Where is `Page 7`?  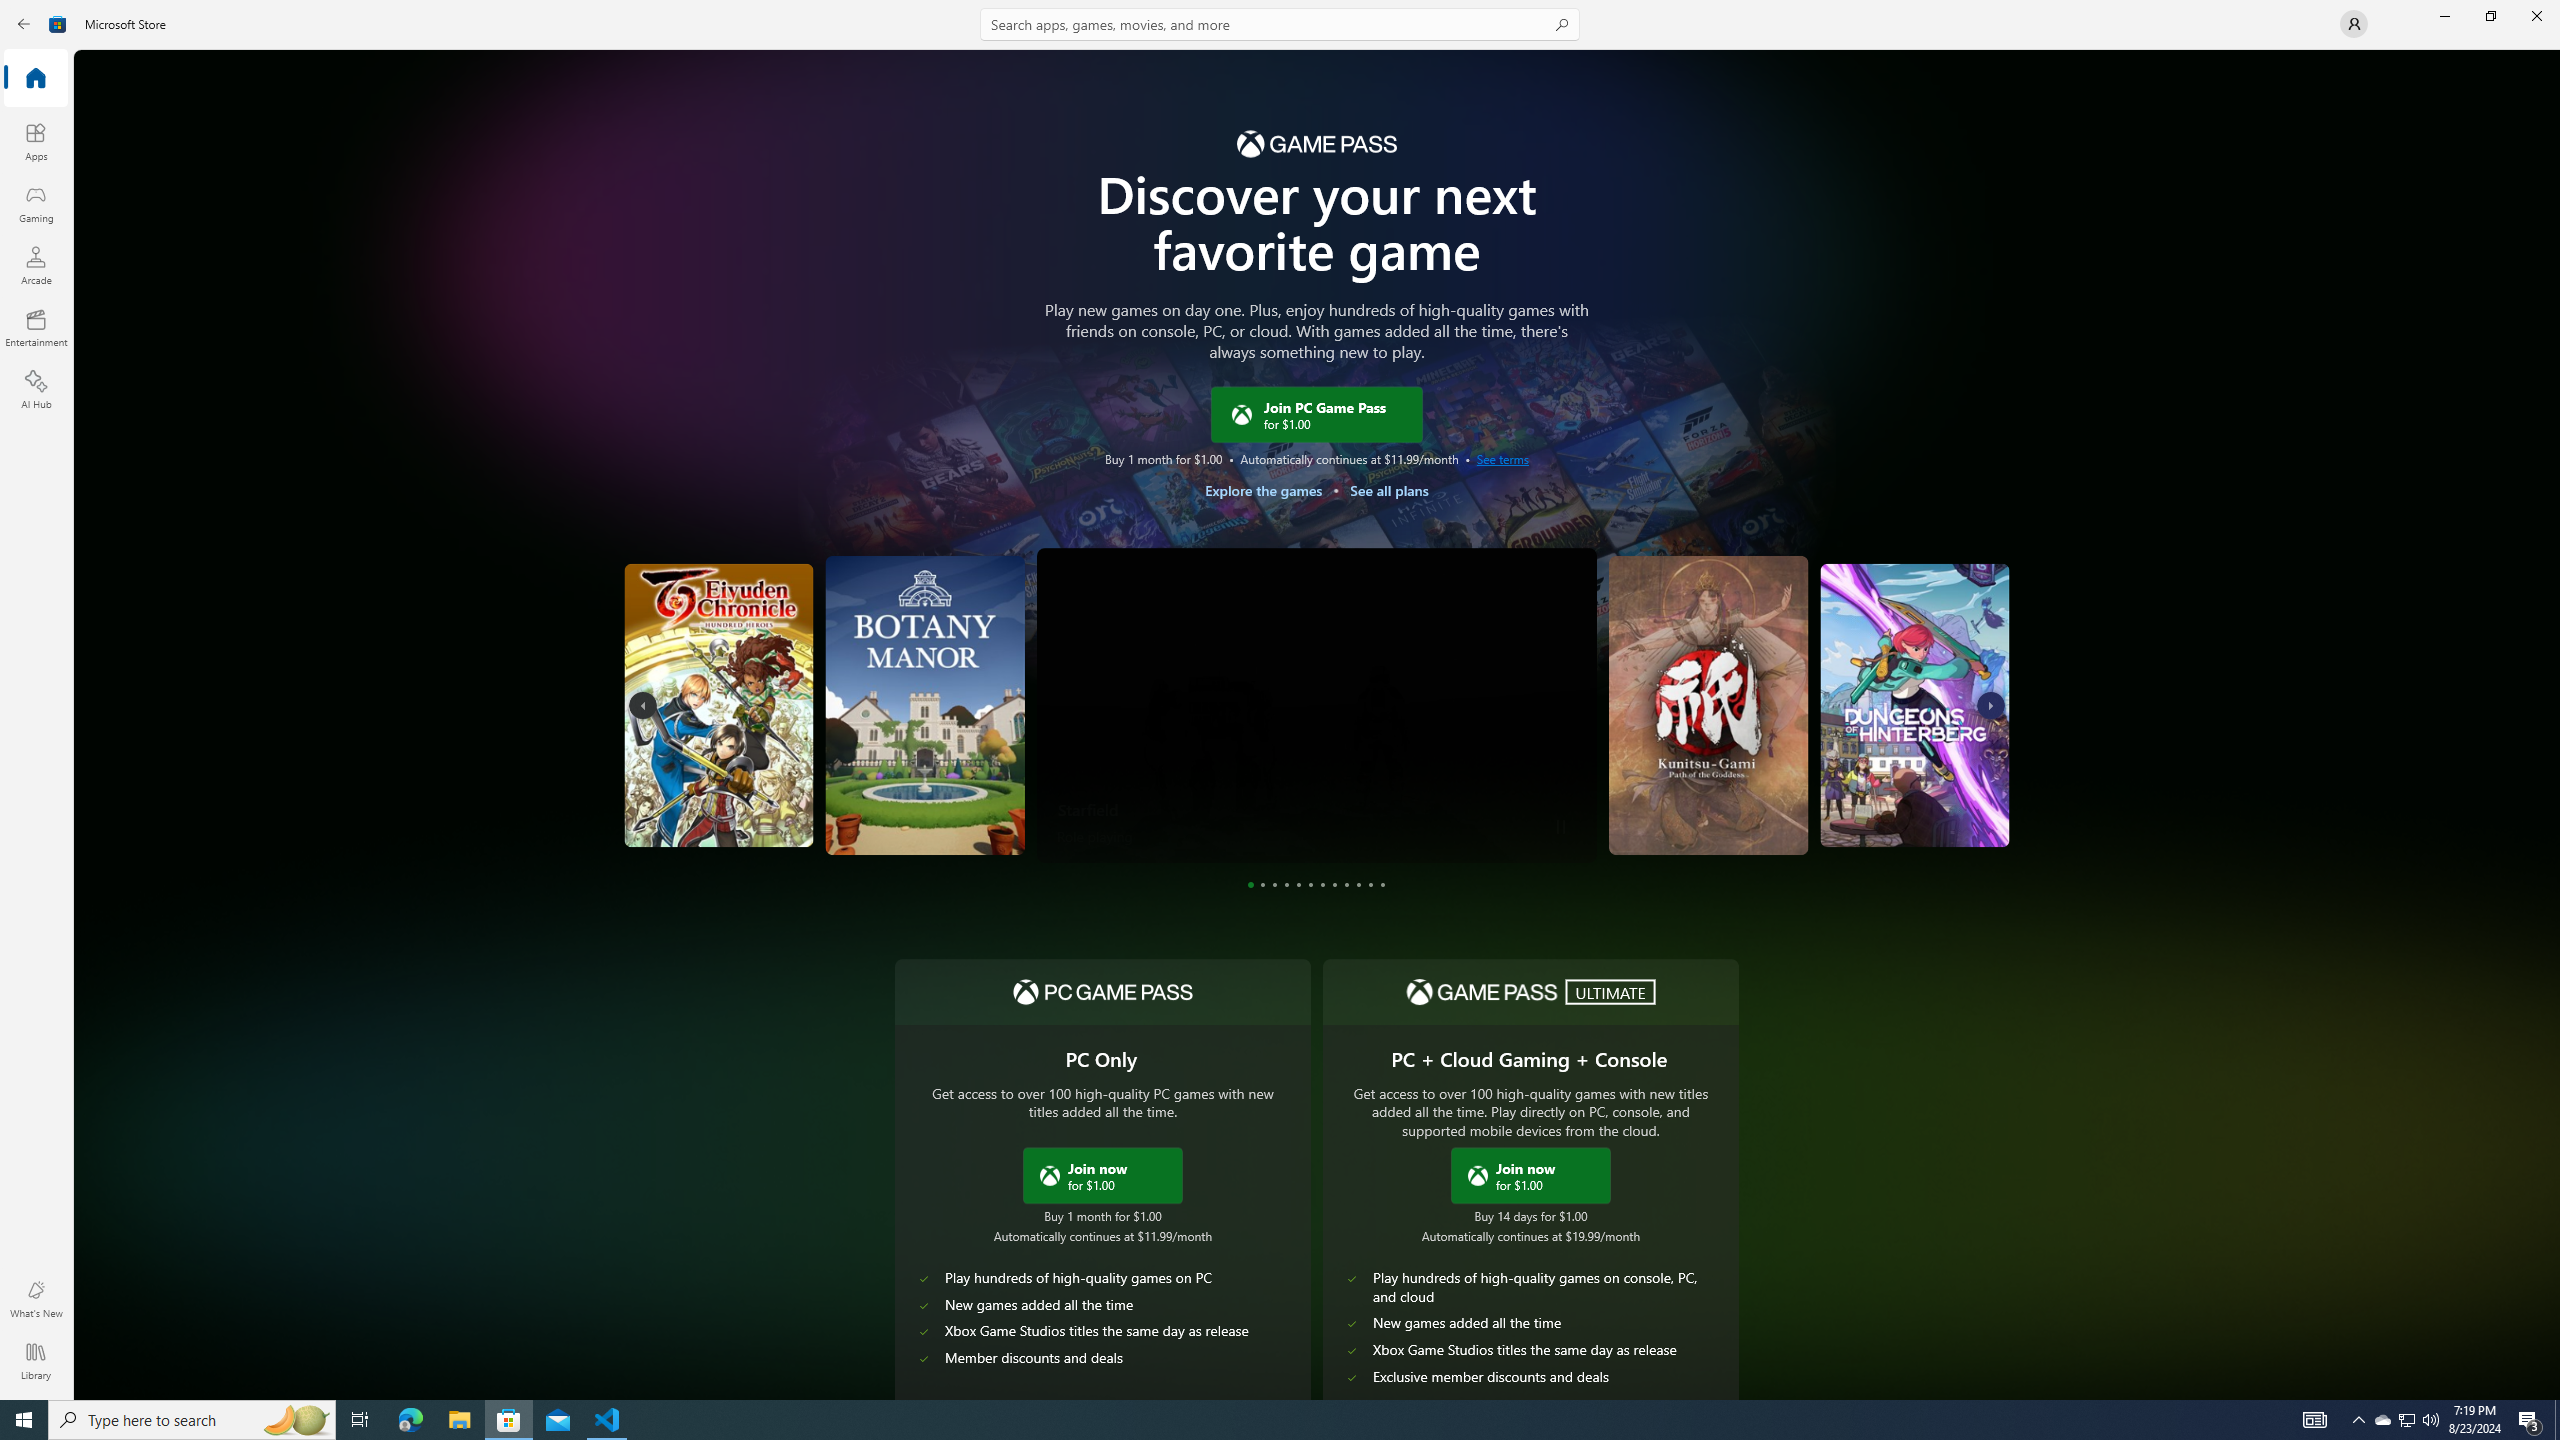
Page 7 is located at coordinates (1322, 885).